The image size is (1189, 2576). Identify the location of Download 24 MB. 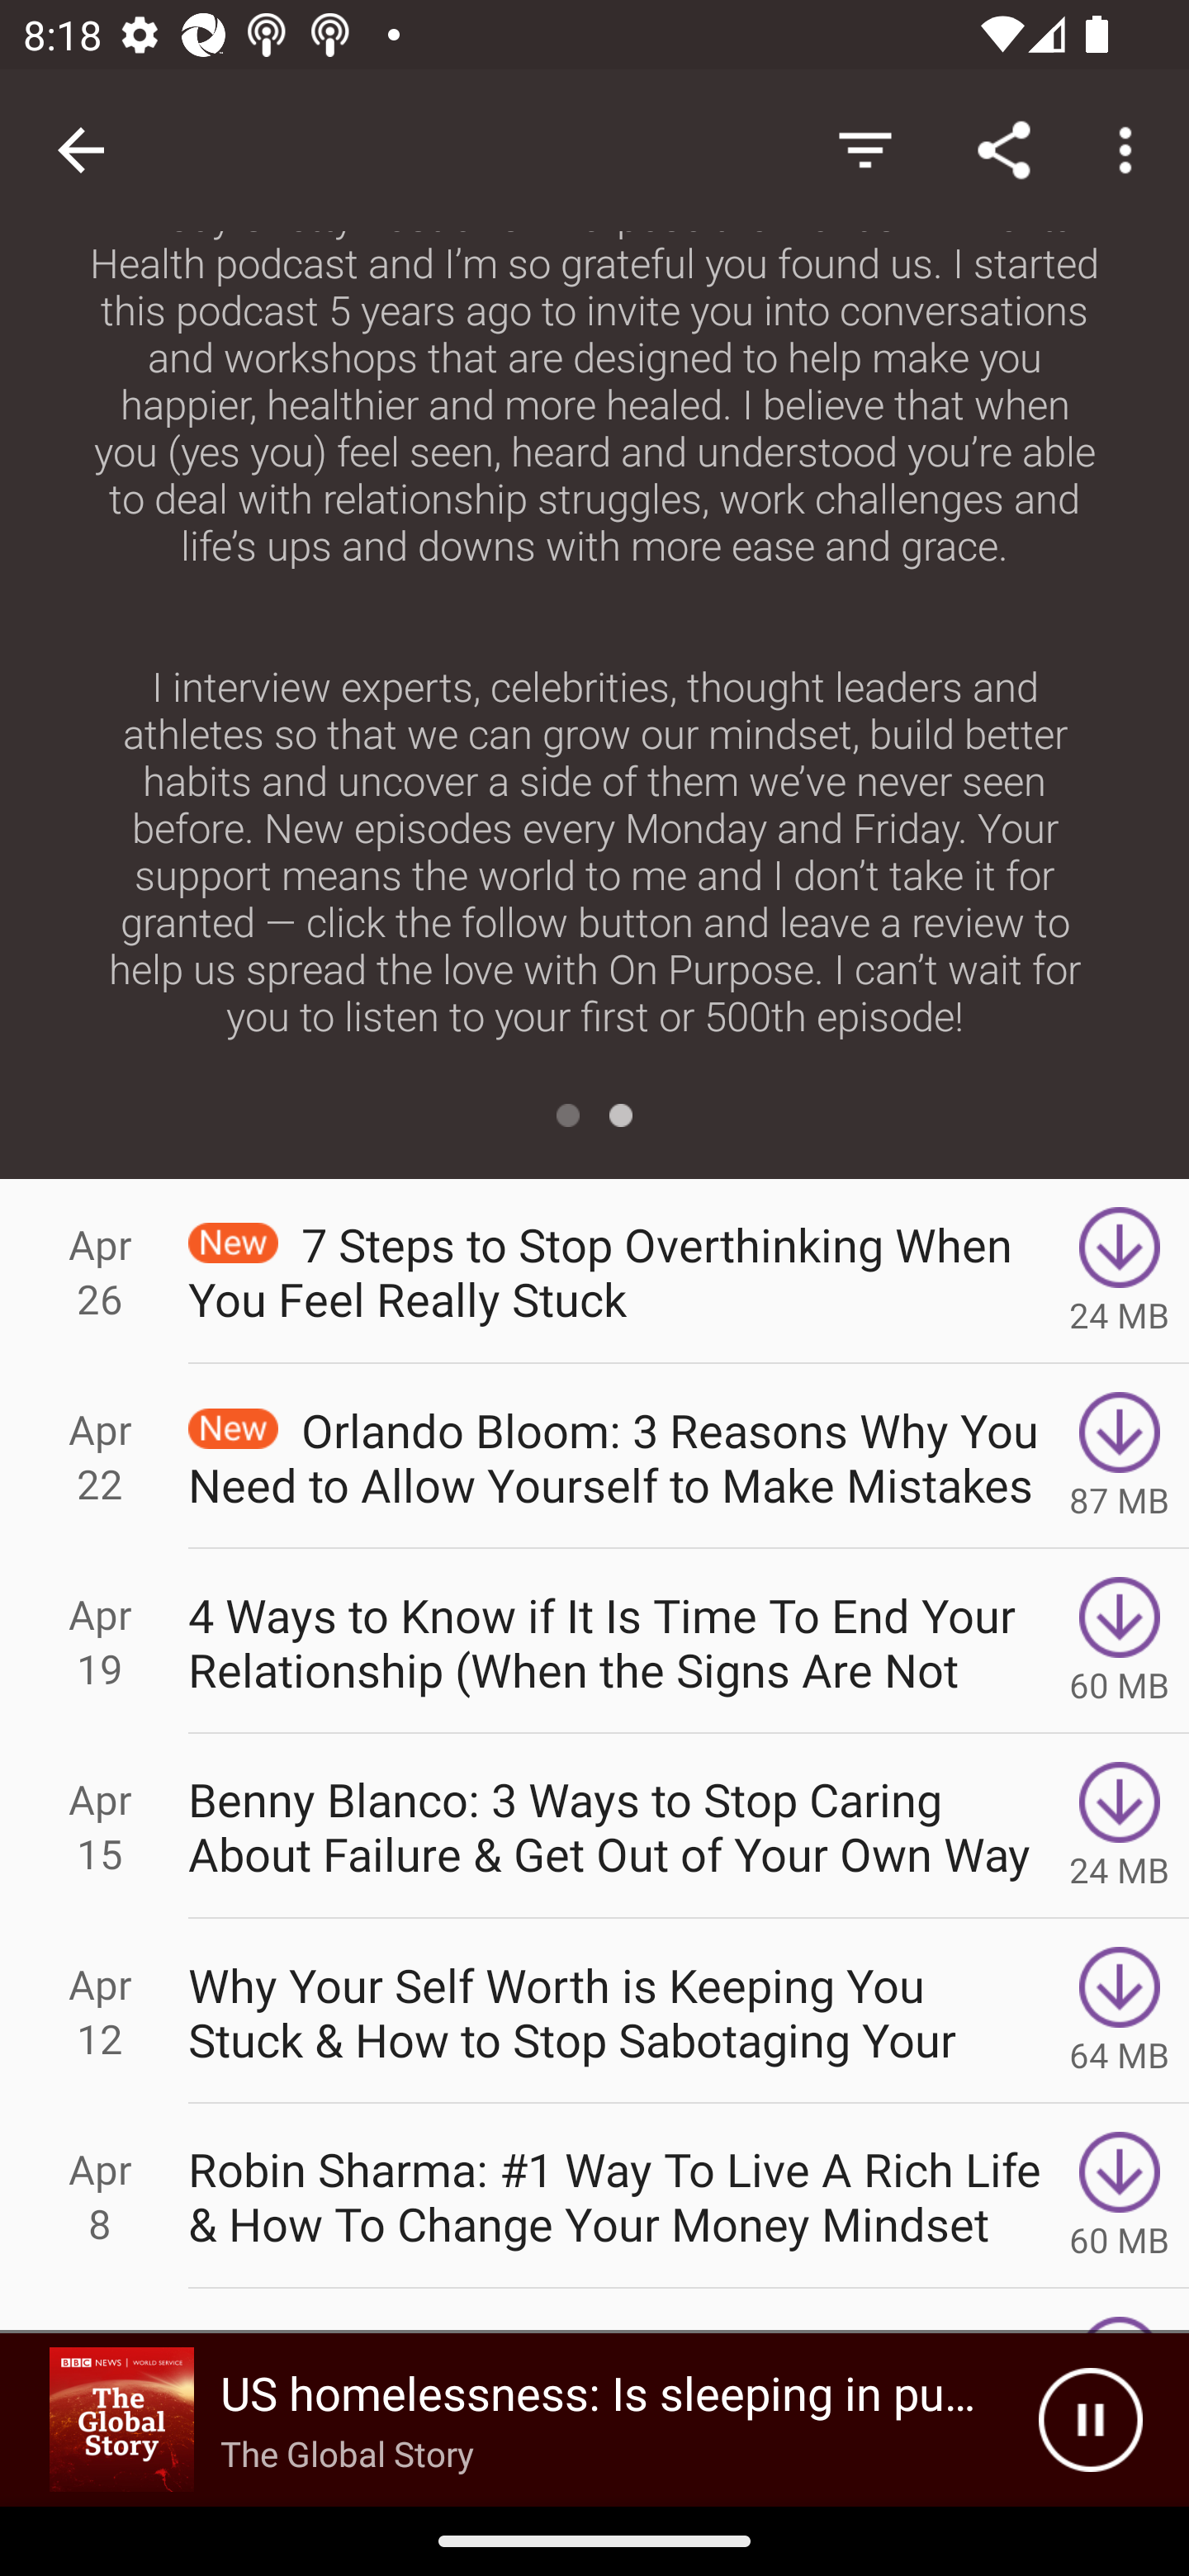
(1120, 1271).